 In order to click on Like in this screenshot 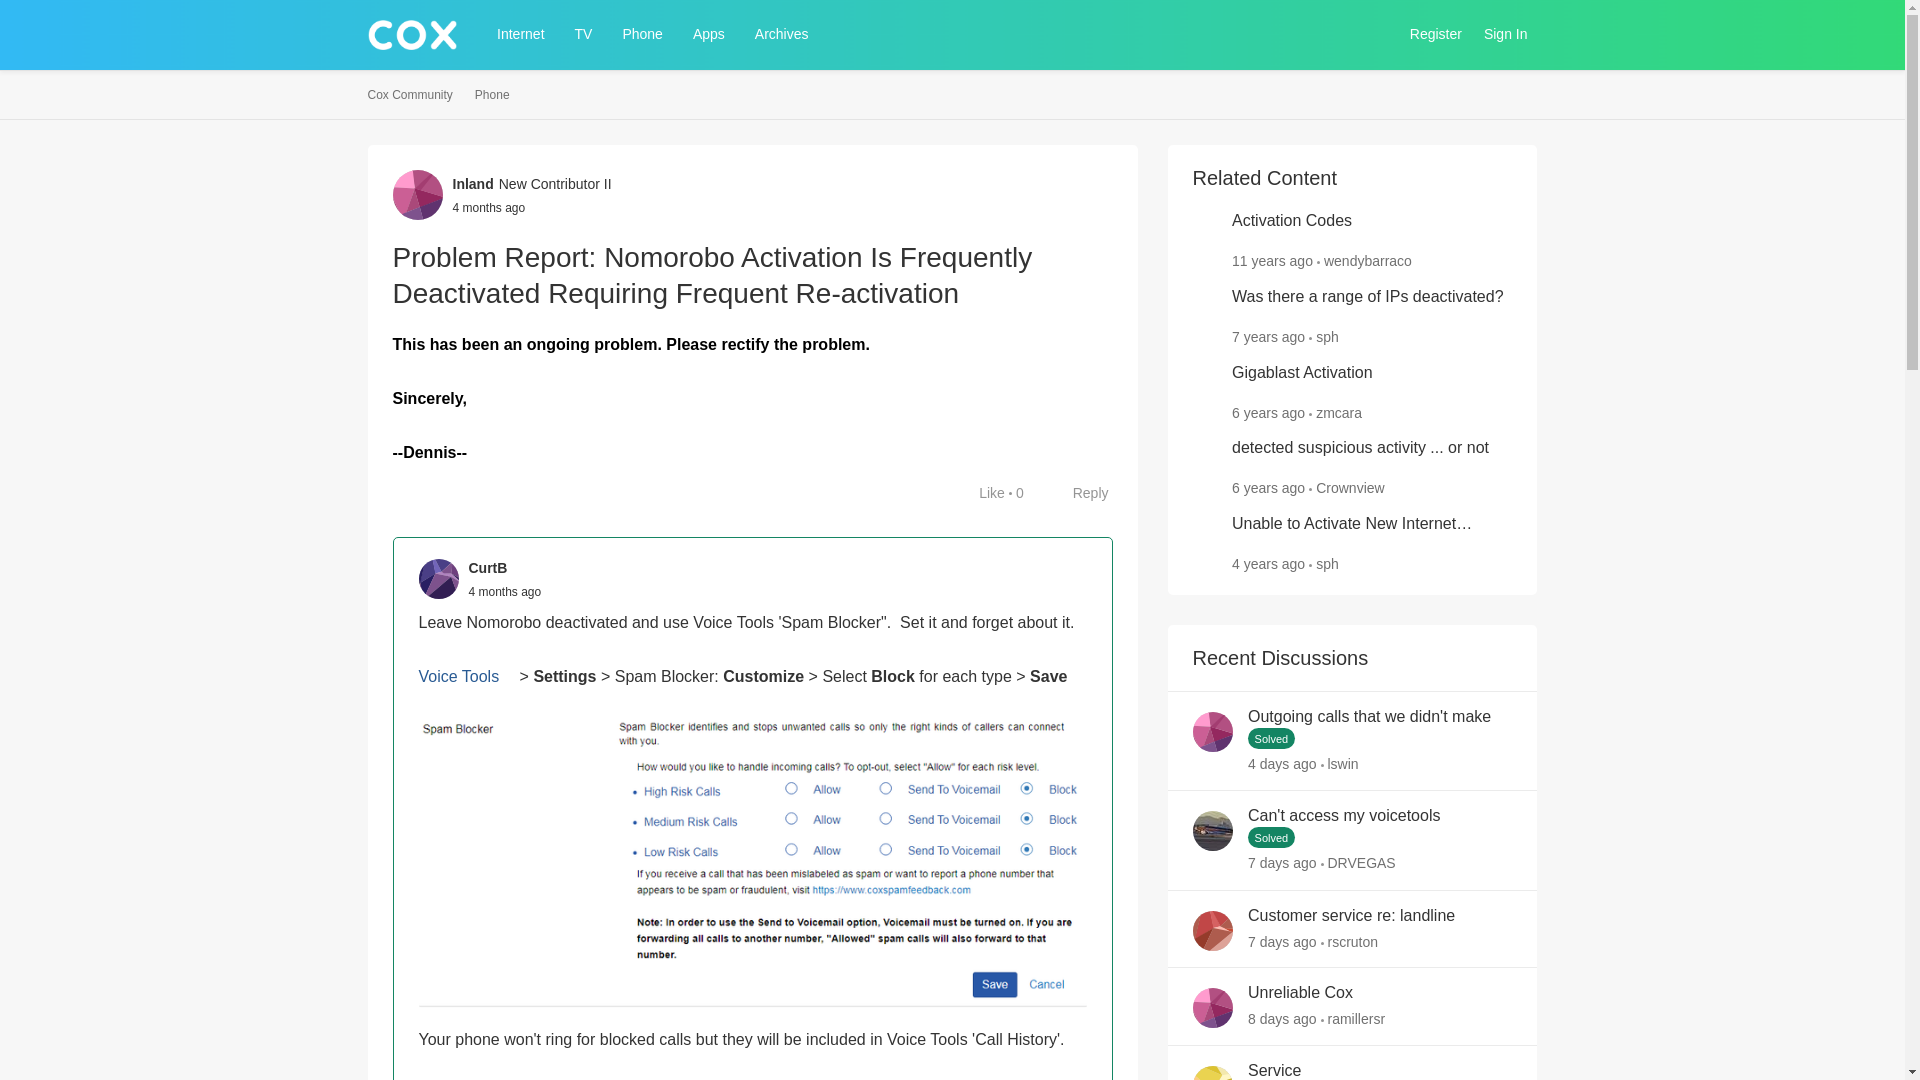, I will do `click(982, 492)`.